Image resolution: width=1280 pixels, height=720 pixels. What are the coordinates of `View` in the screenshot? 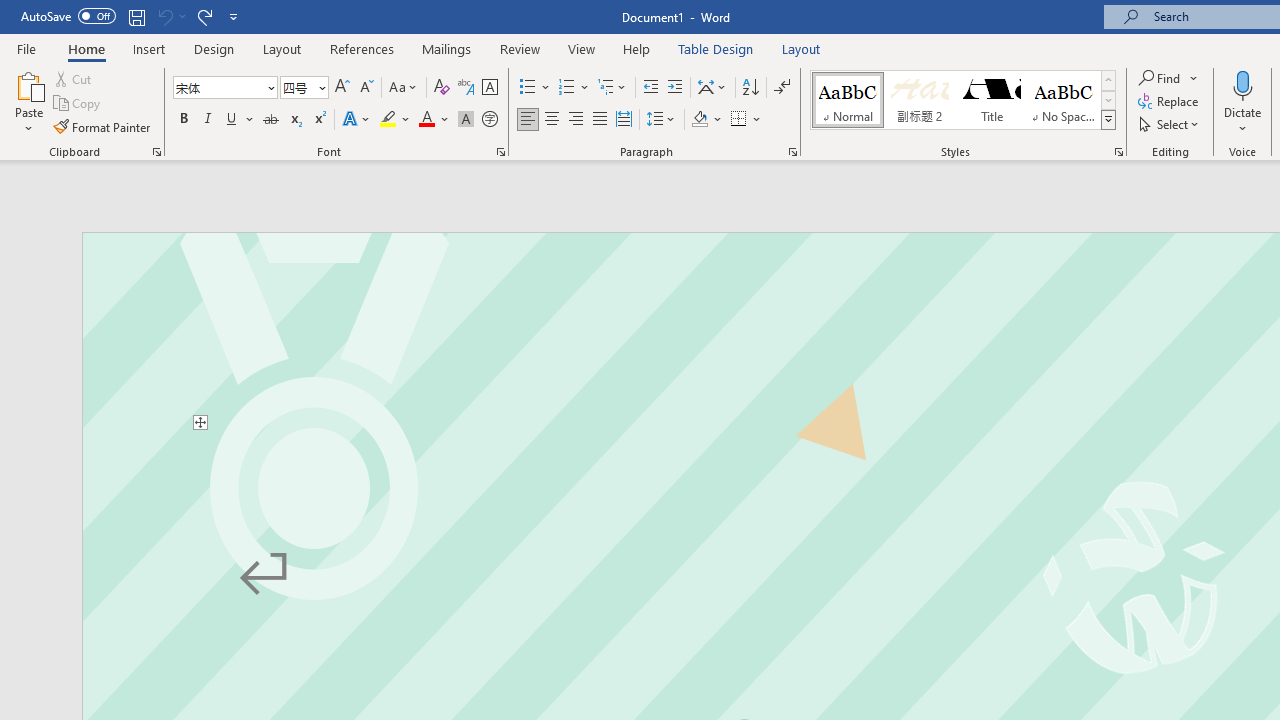 It's located at (582, 48).